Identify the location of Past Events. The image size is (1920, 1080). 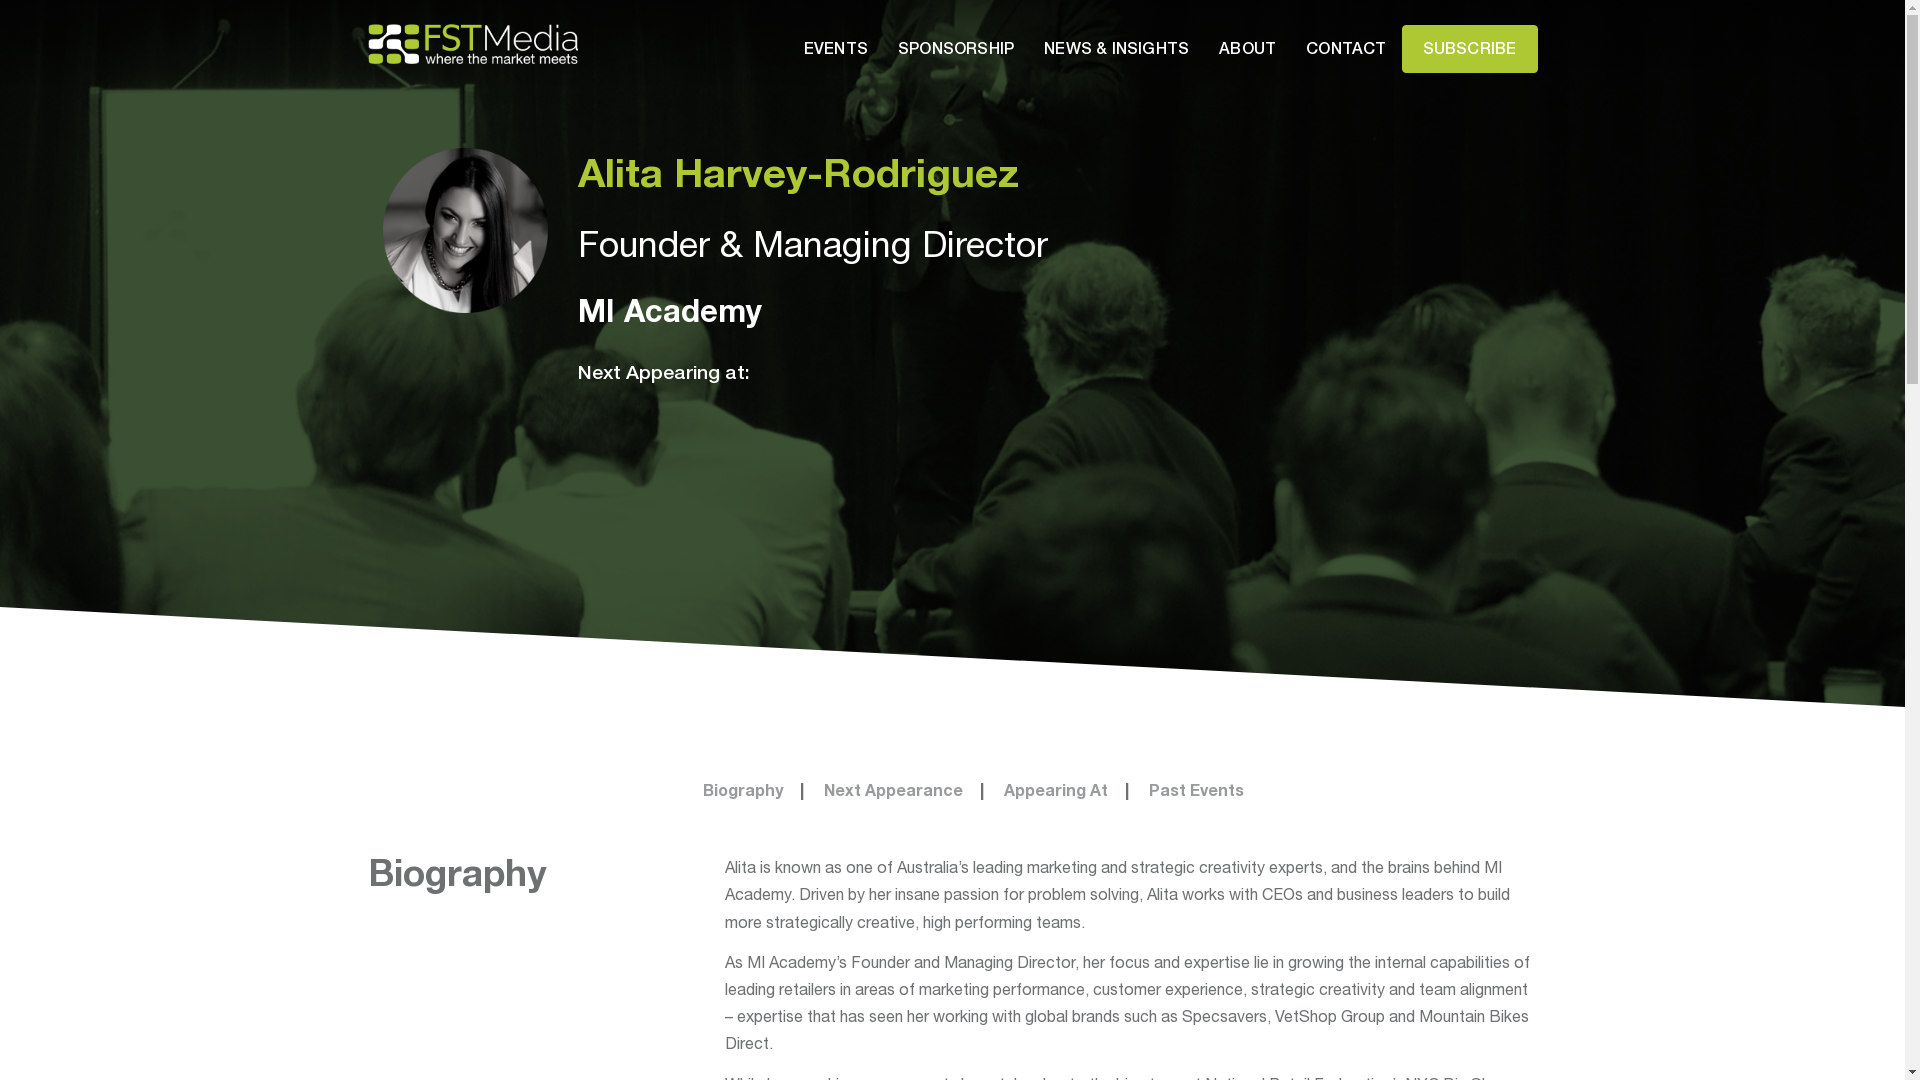
(1196, 790).